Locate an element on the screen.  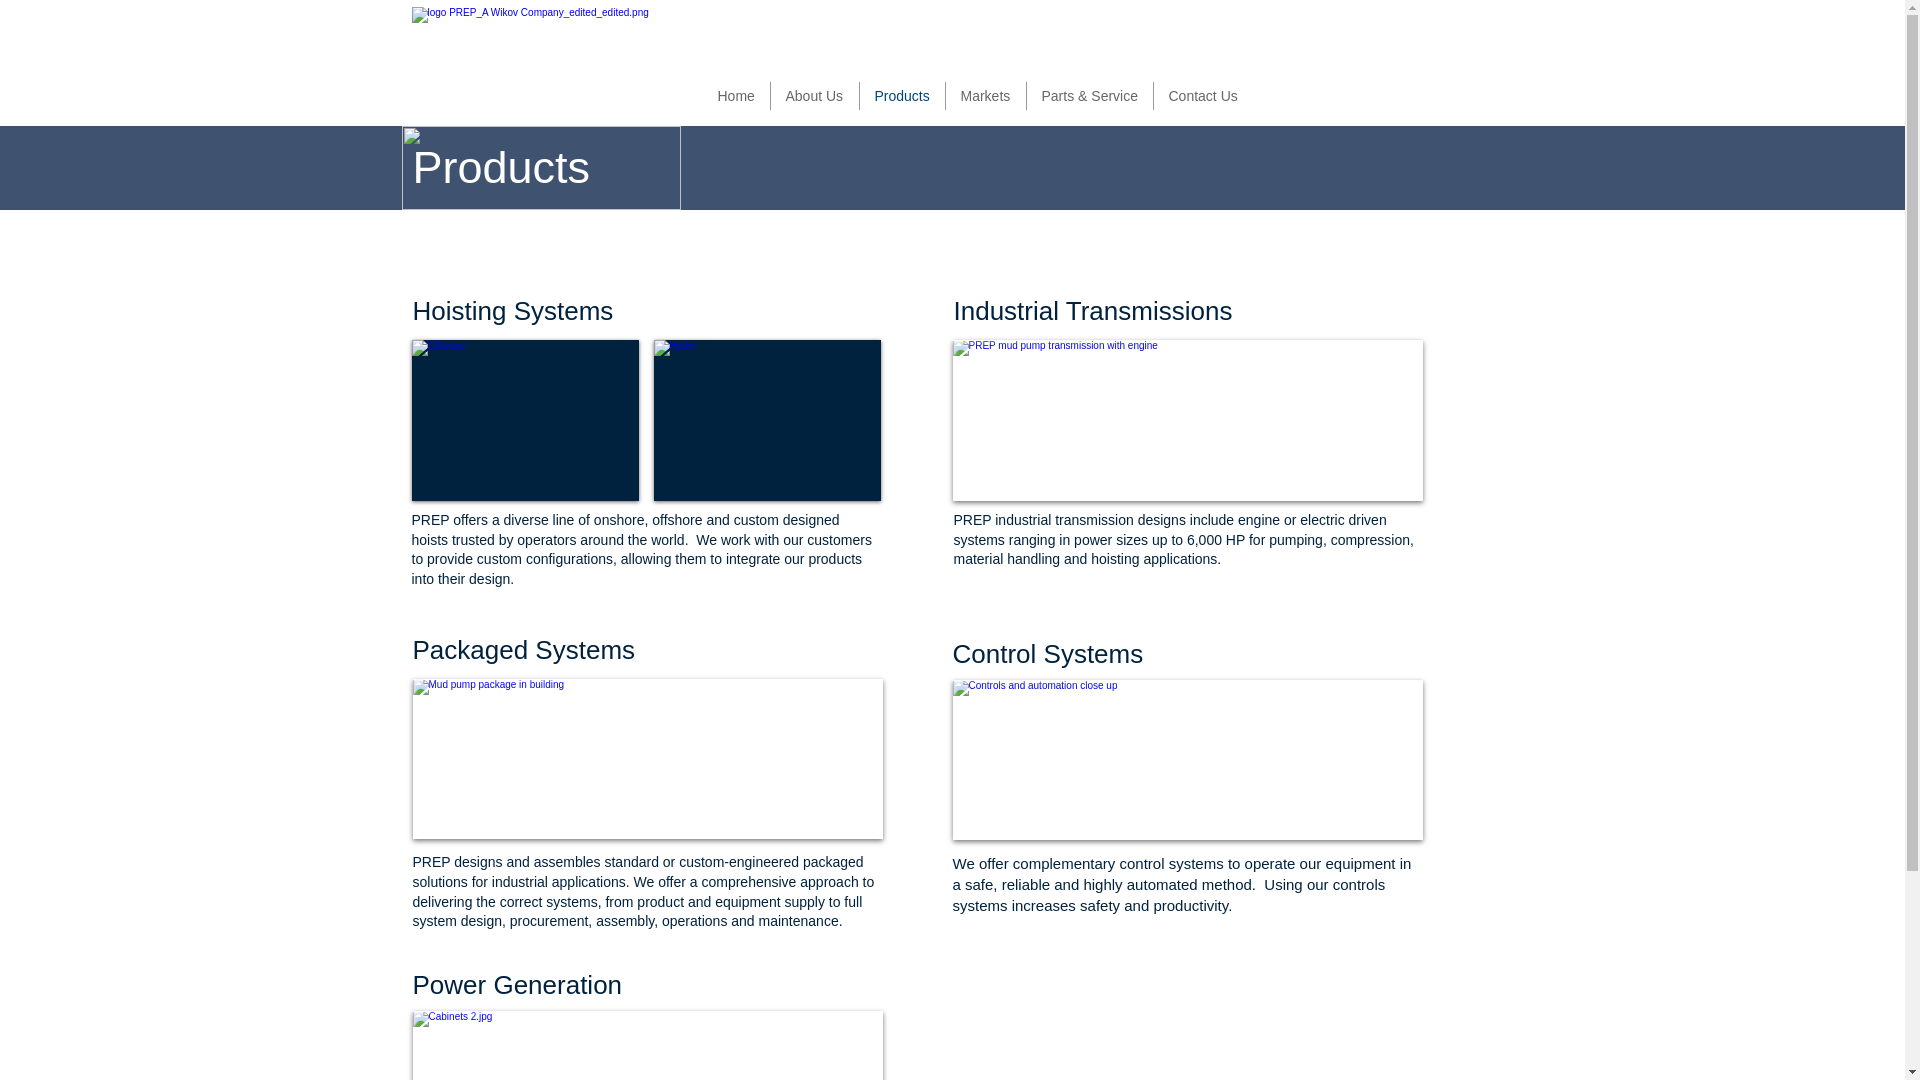
Mud pump package in building is located at coordinates (646, 759).